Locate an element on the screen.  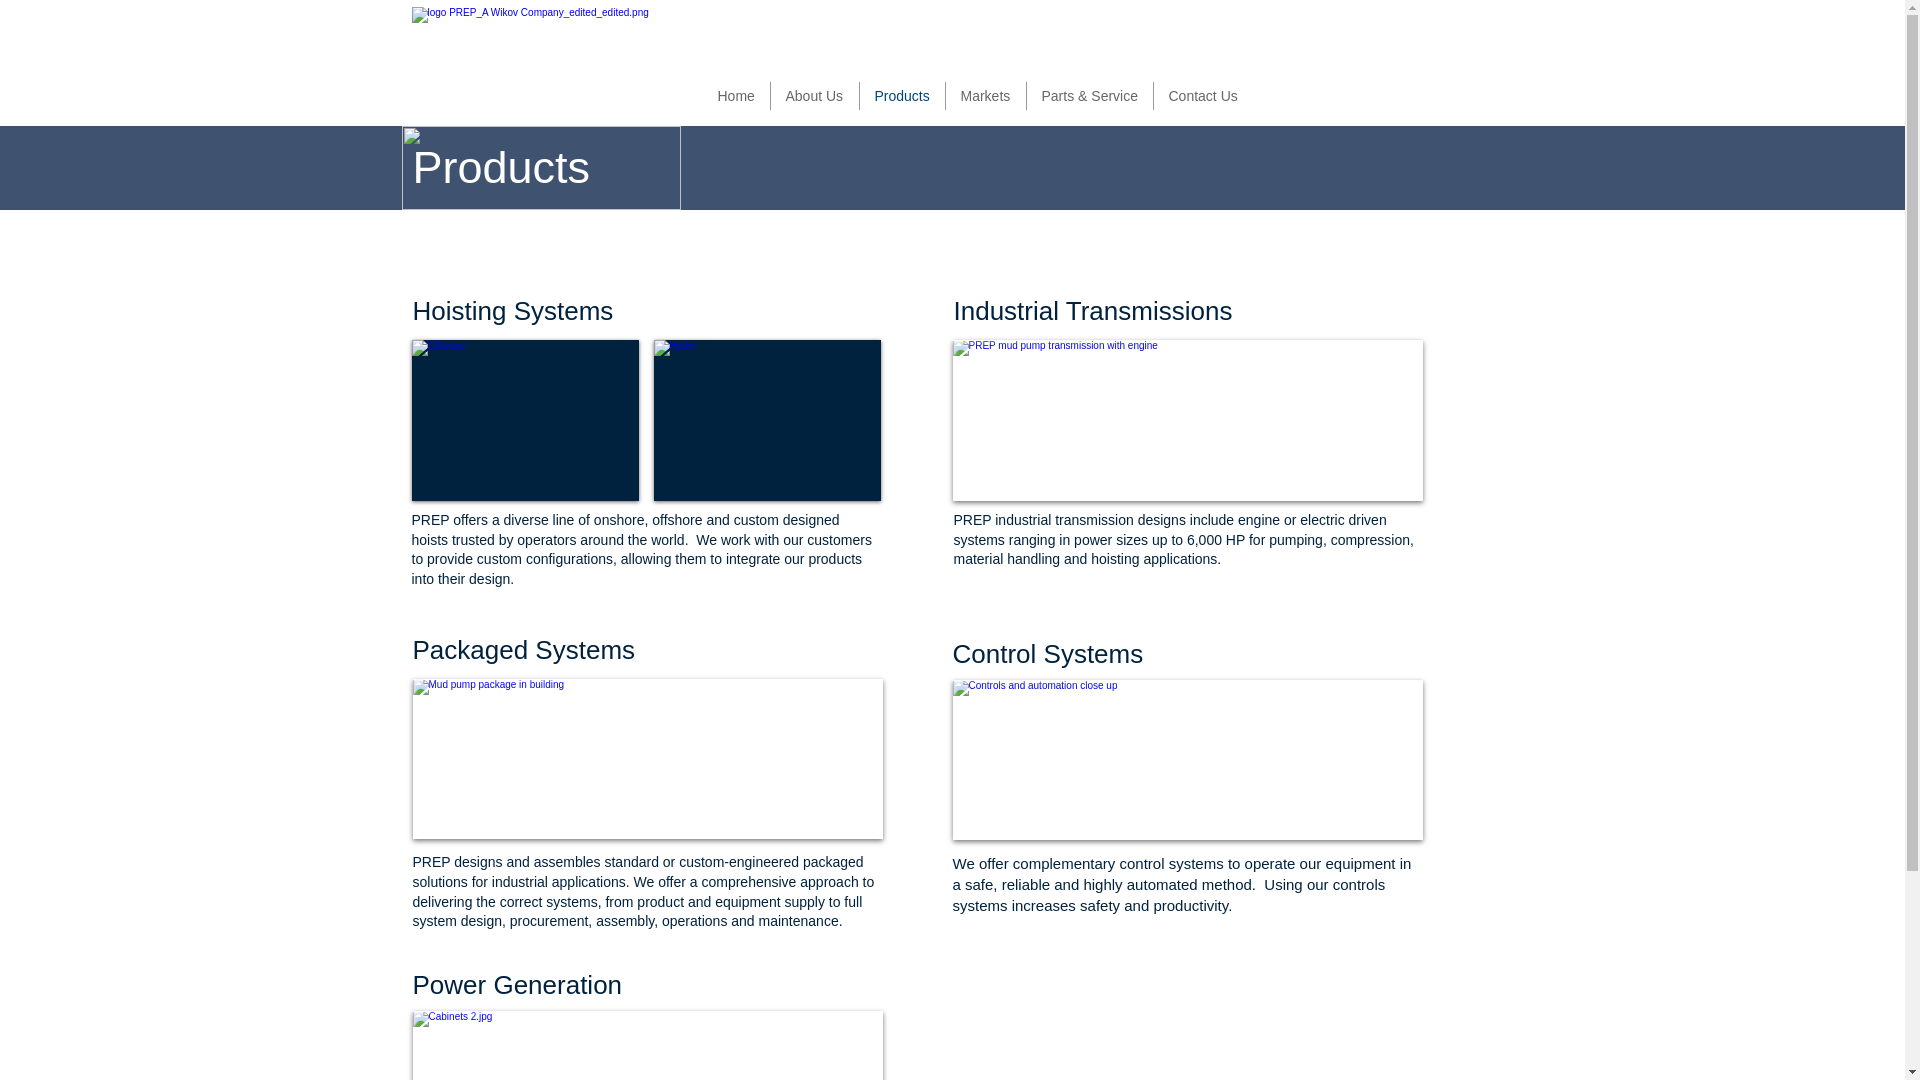
Mud pump package in building is located at coordinates (646, 759).